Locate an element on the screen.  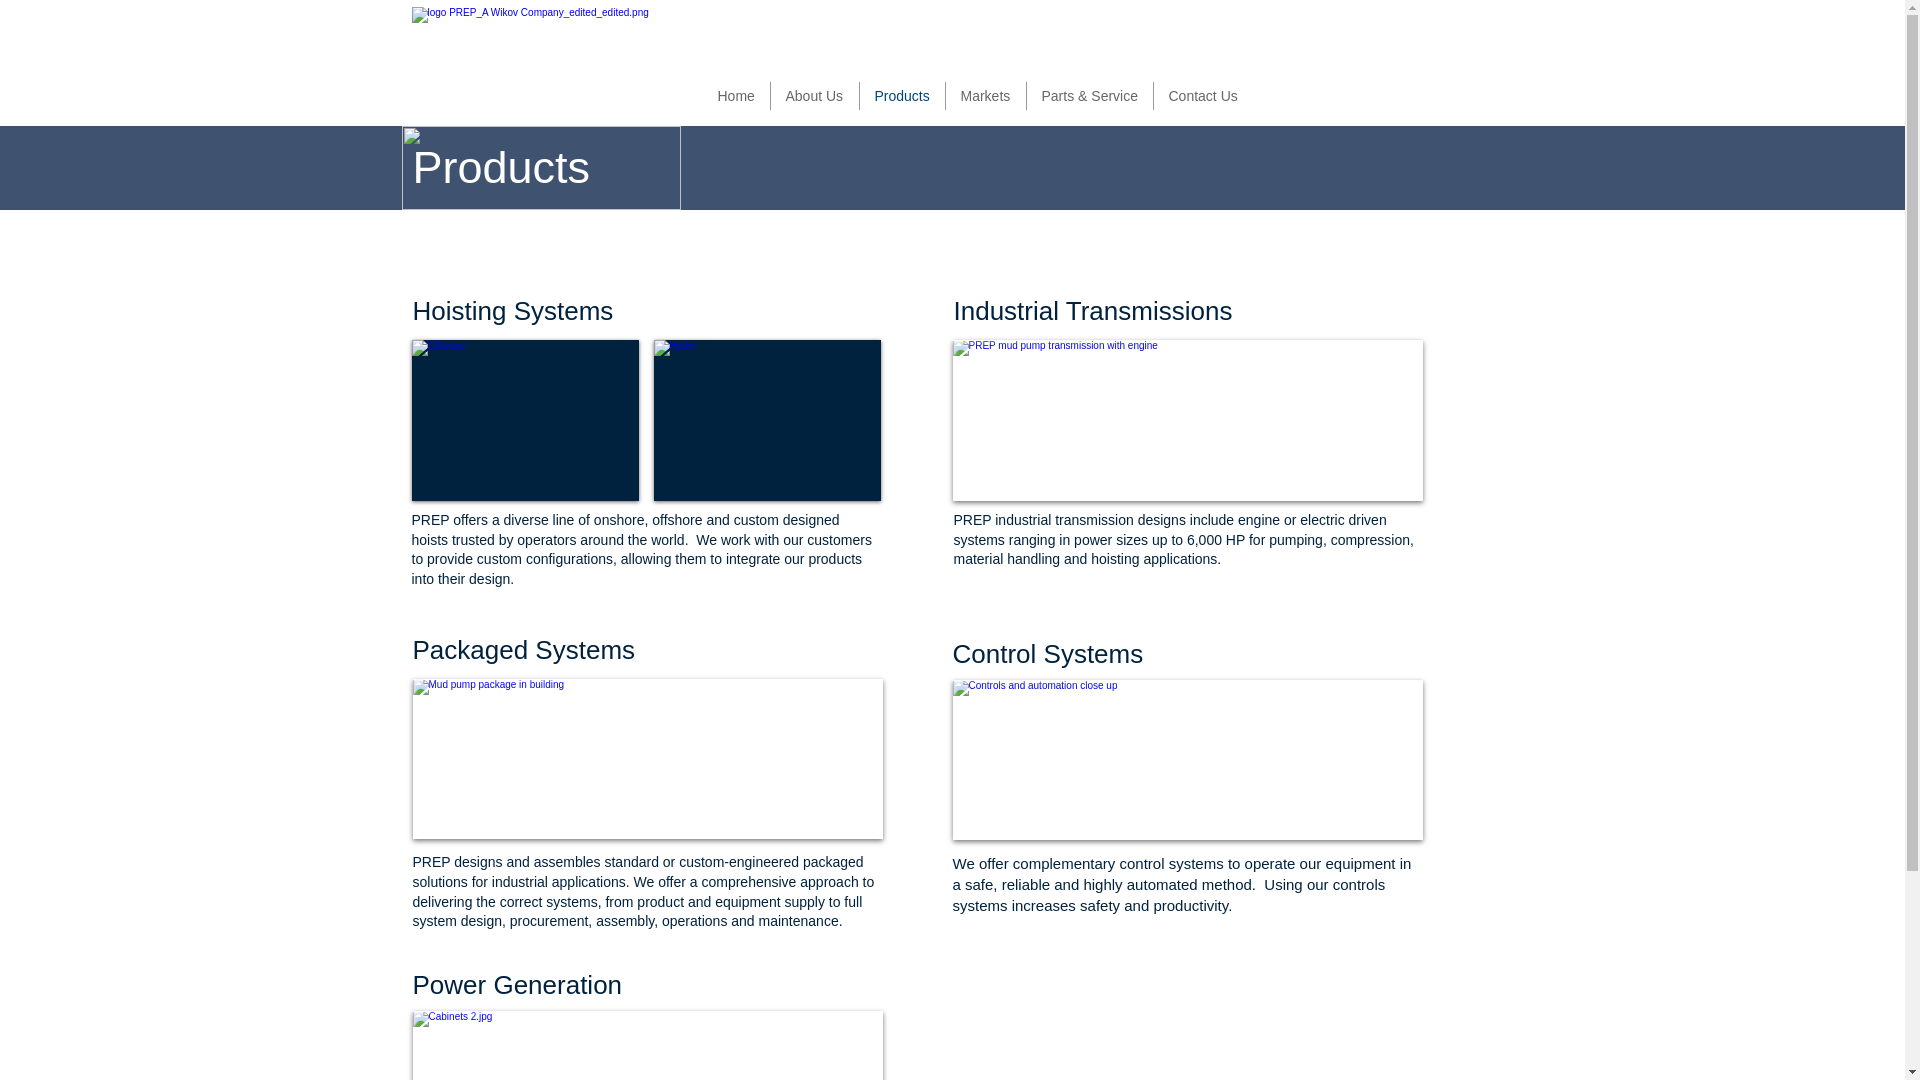
Mud pump package in building is located at coordinates (646, 759).